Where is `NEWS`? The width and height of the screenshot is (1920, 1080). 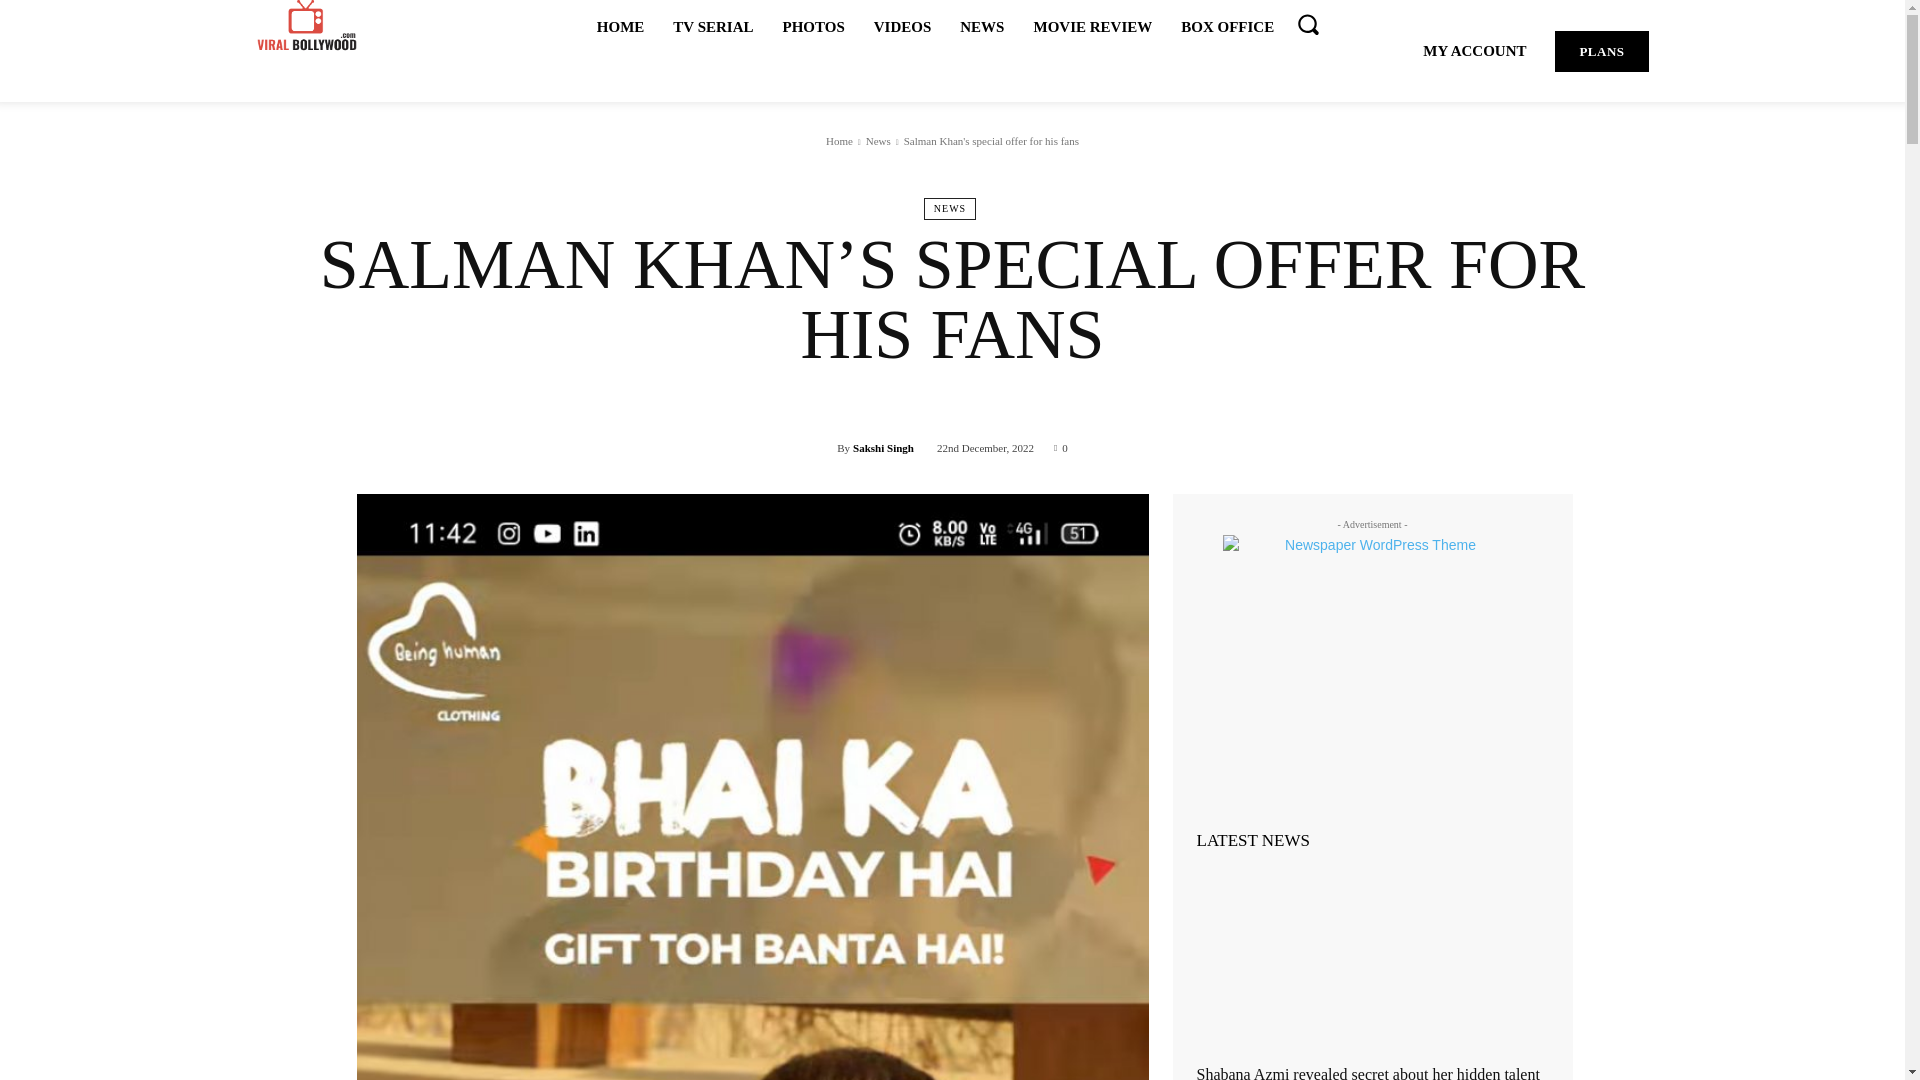 NEWS is located at coordinates (982, 26).